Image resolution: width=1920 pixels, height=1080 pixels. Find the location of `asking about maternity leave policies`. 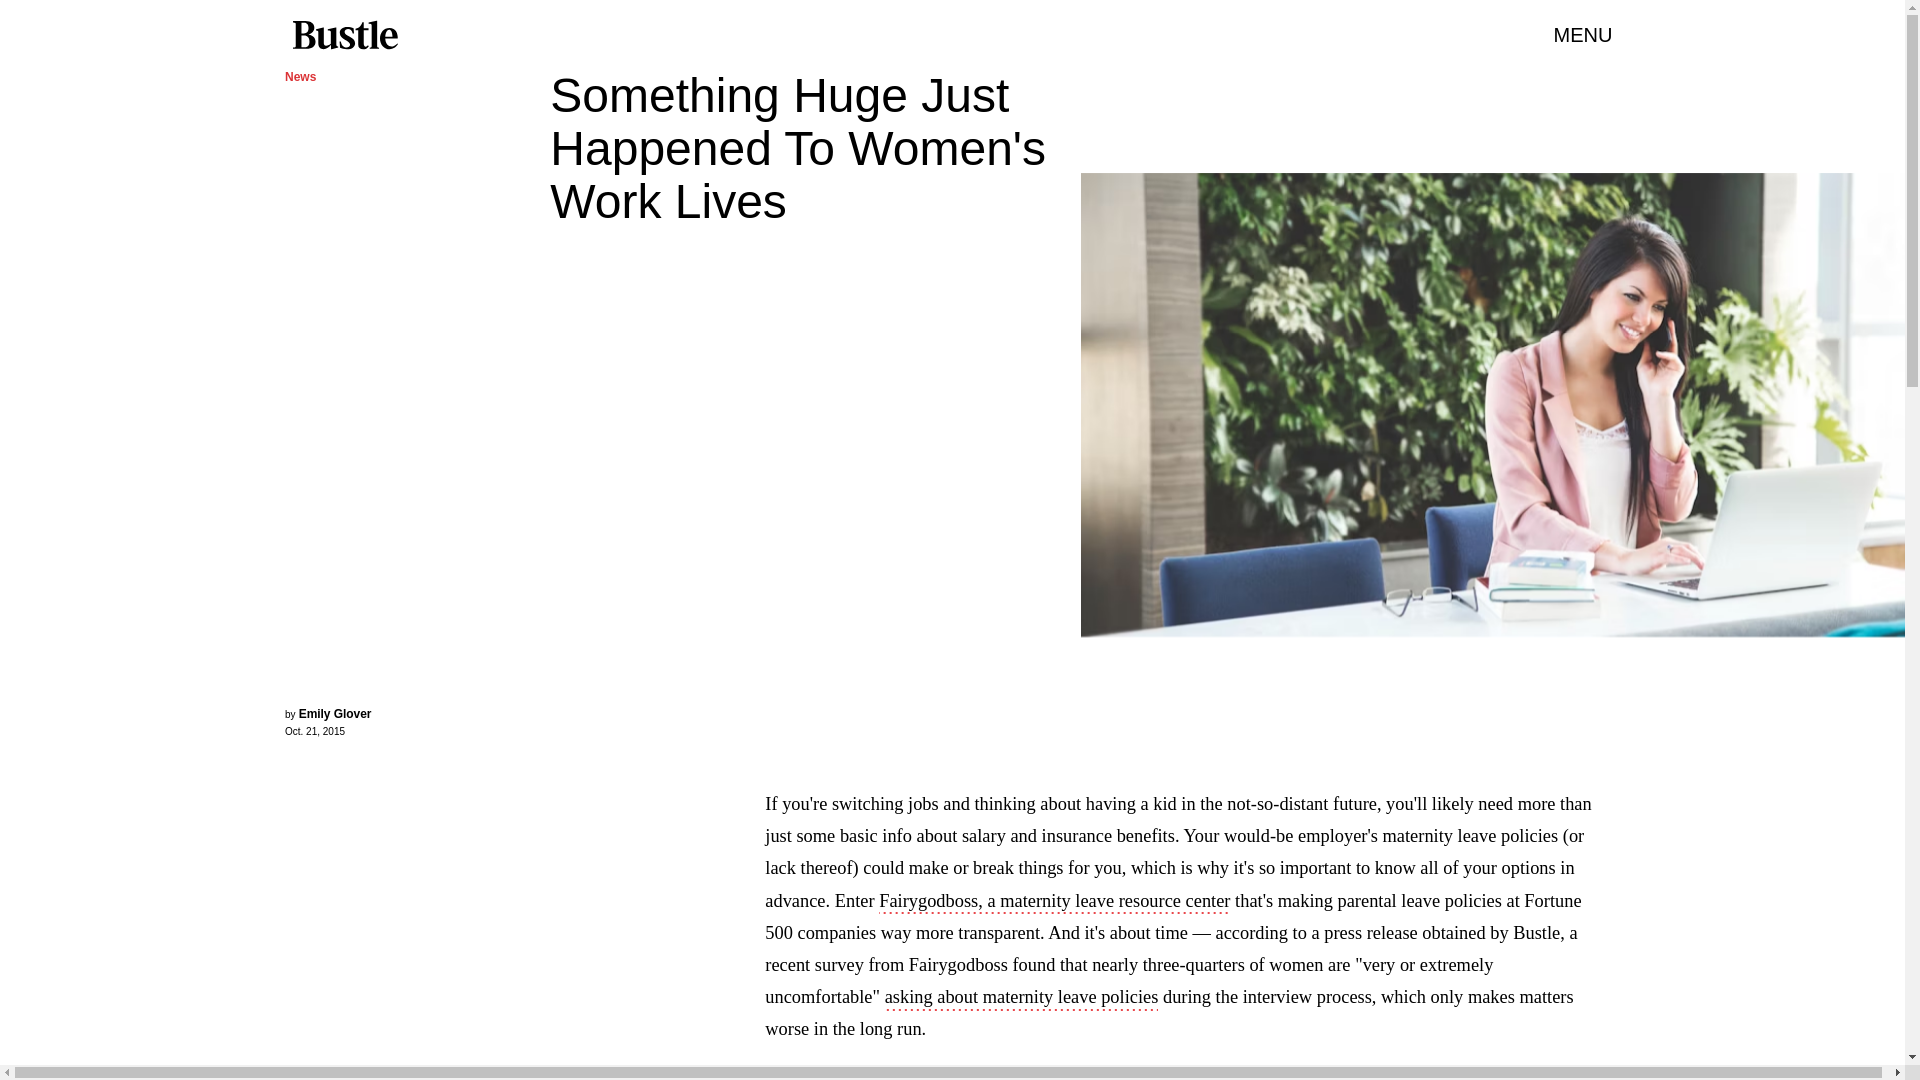

asking about maternity leave policies is located at coordinates (1022, 998).